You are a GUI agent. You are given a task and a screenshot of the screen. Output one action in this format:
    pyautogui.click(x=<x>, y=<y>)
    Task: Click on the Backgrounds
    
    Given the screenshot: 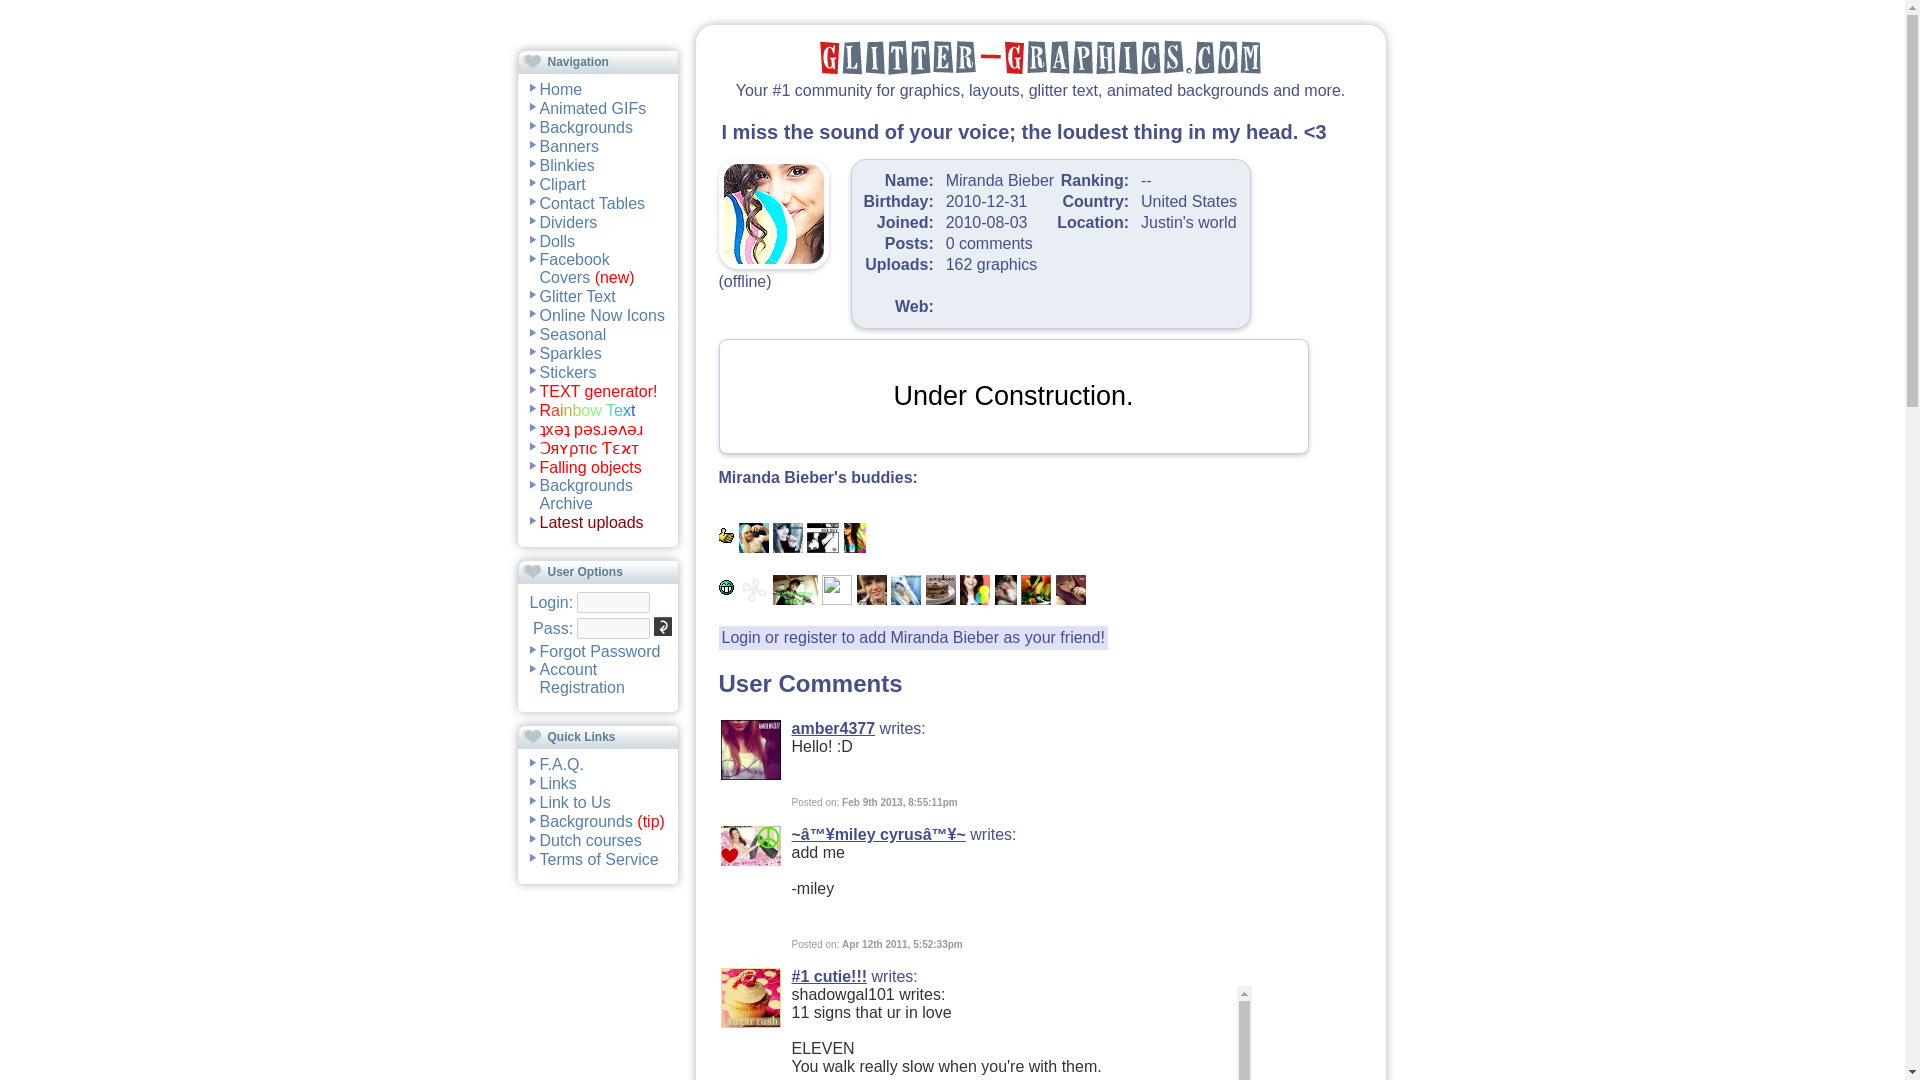 What is the action you would take?
    pyautogui.click(x=586, y=126)
    